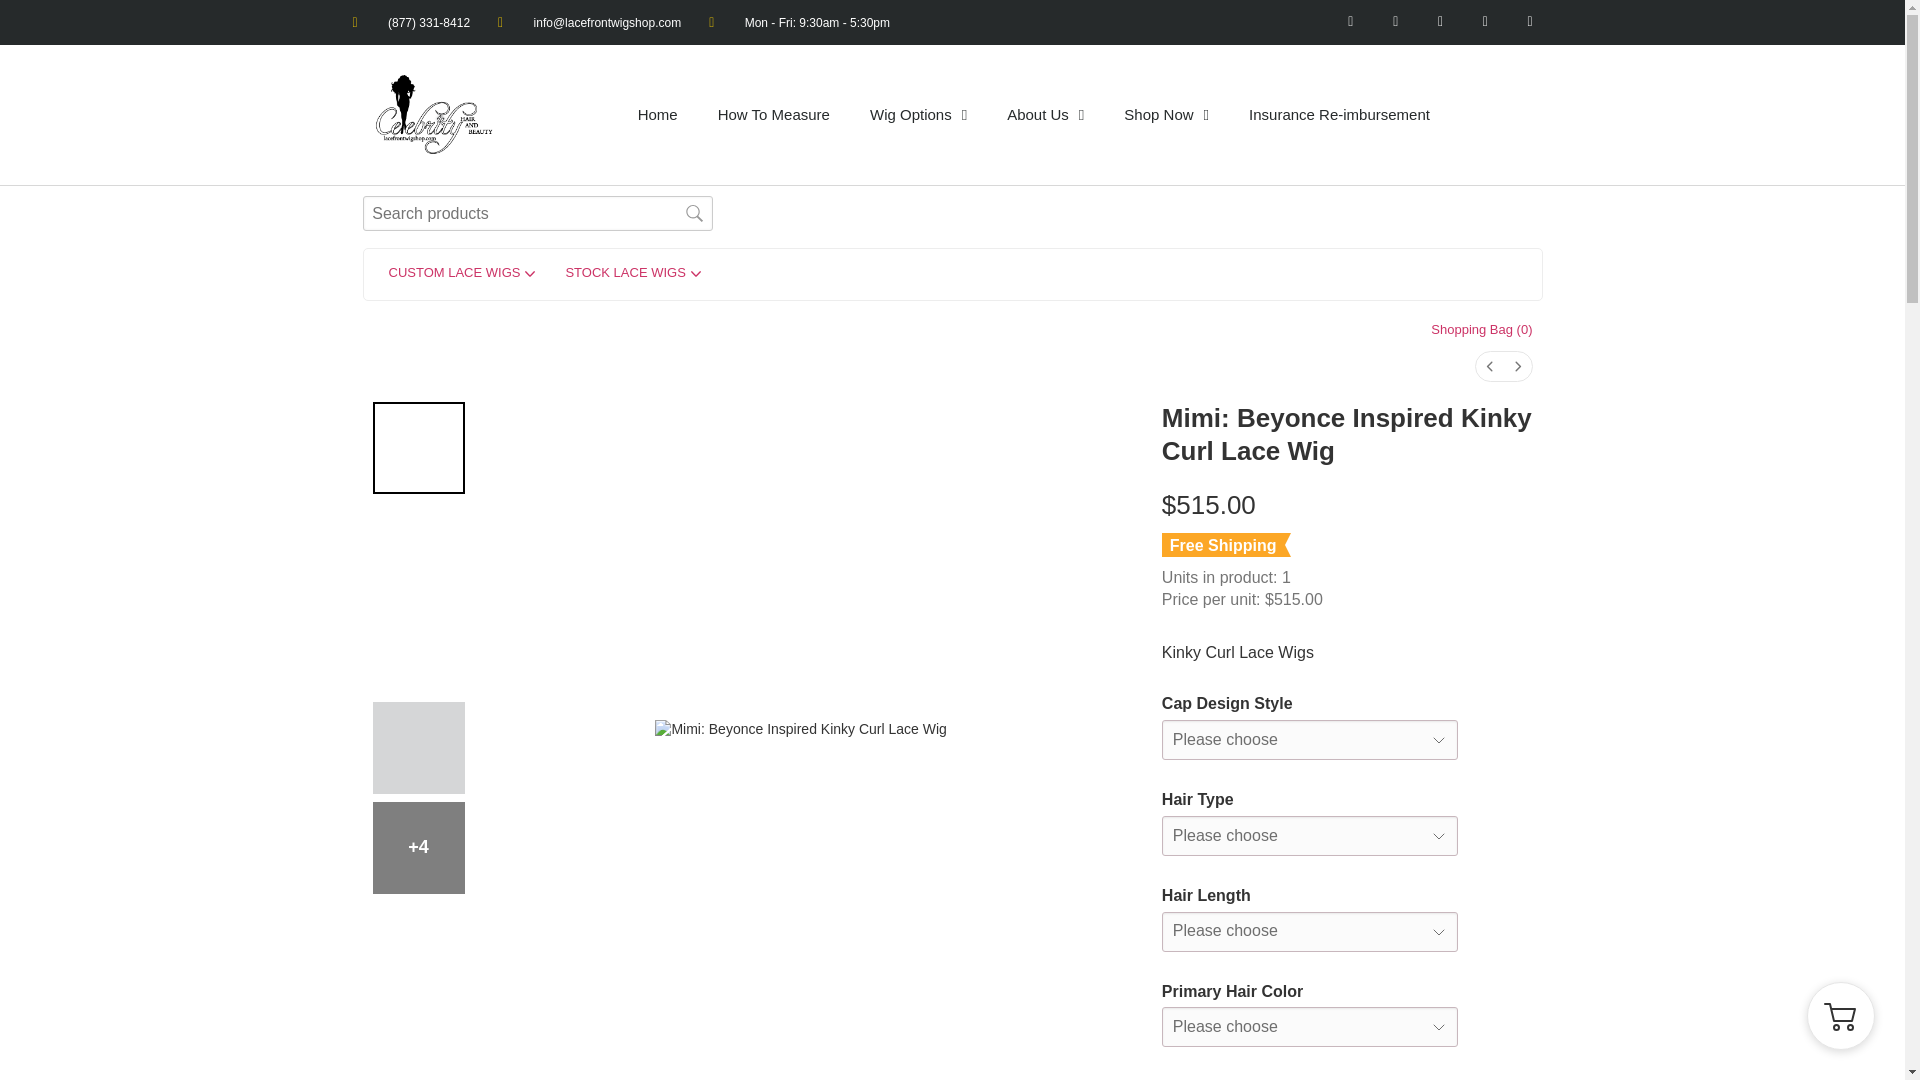 Image resolution: width=1920 pixels, height=1080 pixels. Describe the element at coordinates (774, 114) in the screenshot. I see `How To Measure` at that location.